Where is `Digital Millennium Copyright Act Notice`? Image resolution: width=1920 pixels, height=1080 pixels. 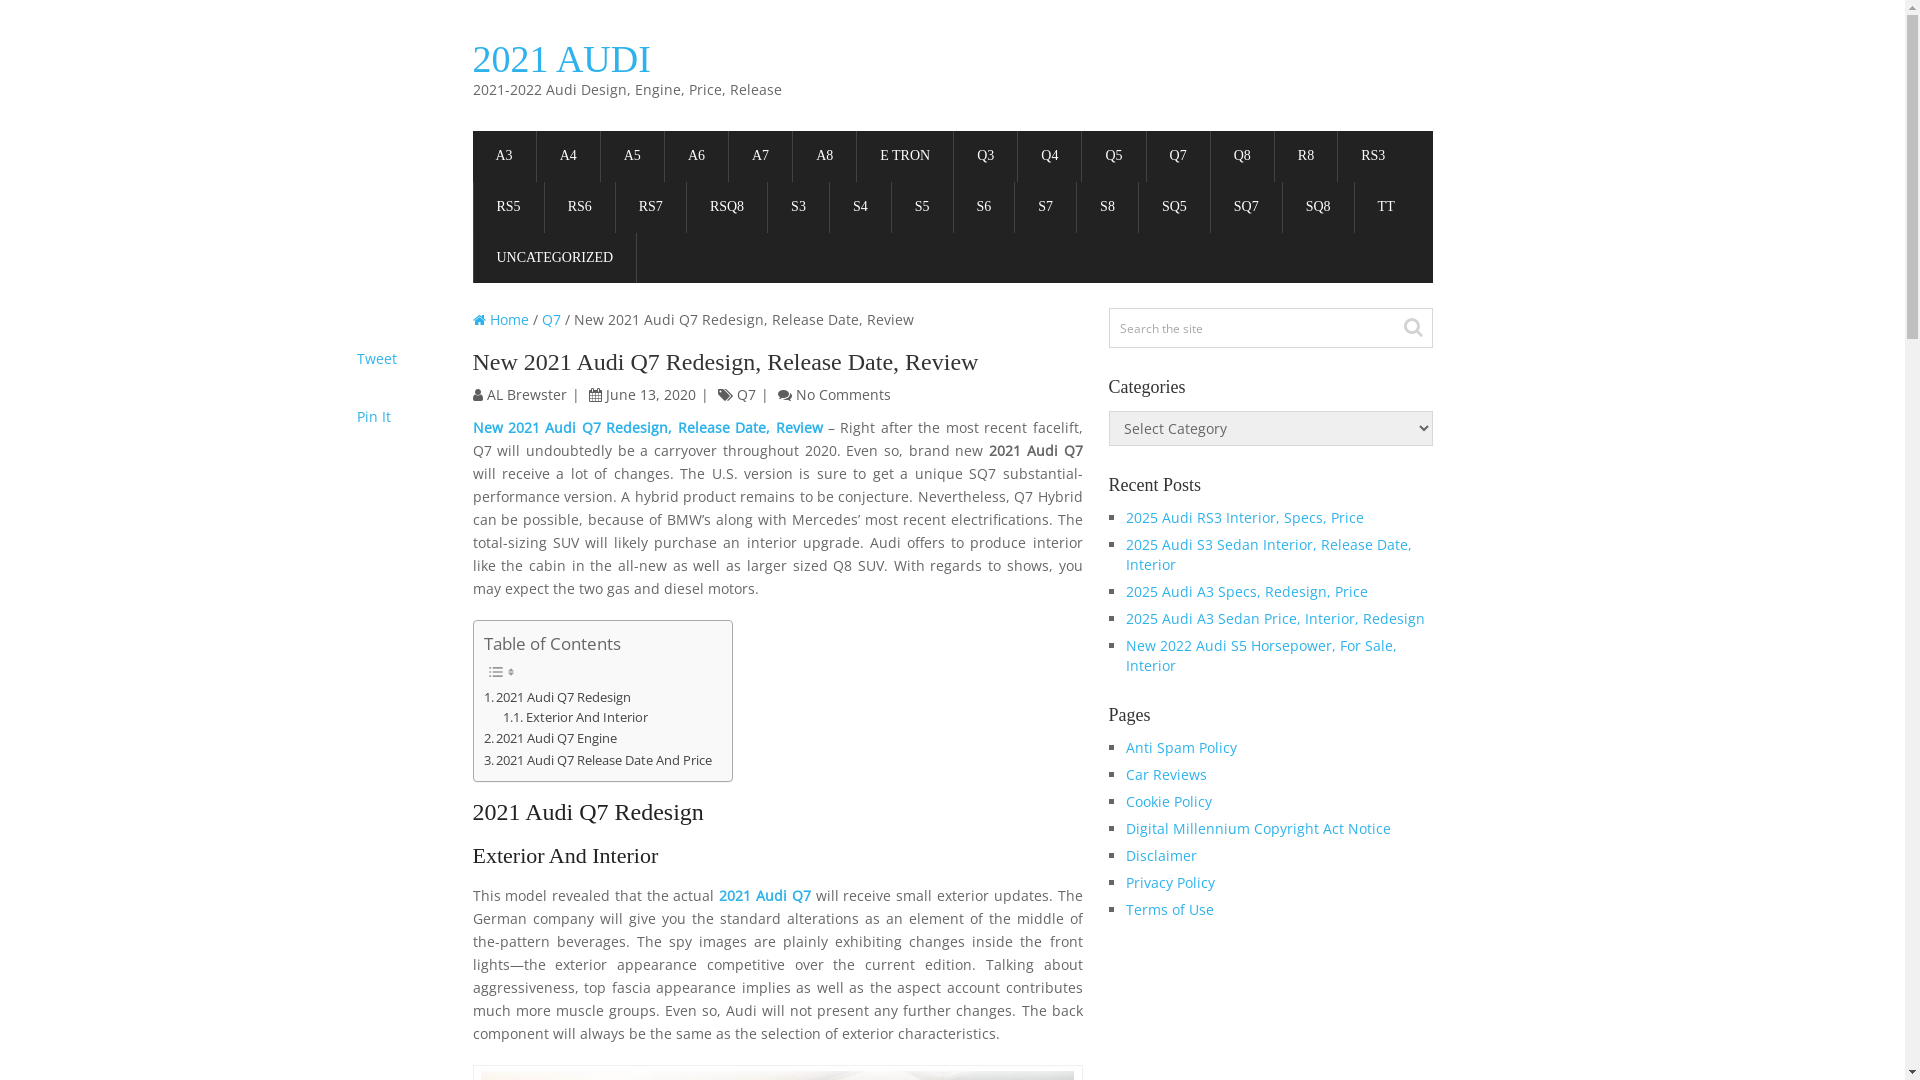 Digital Millennium Copyright Act Notice is located at coordinates (1258, 828).